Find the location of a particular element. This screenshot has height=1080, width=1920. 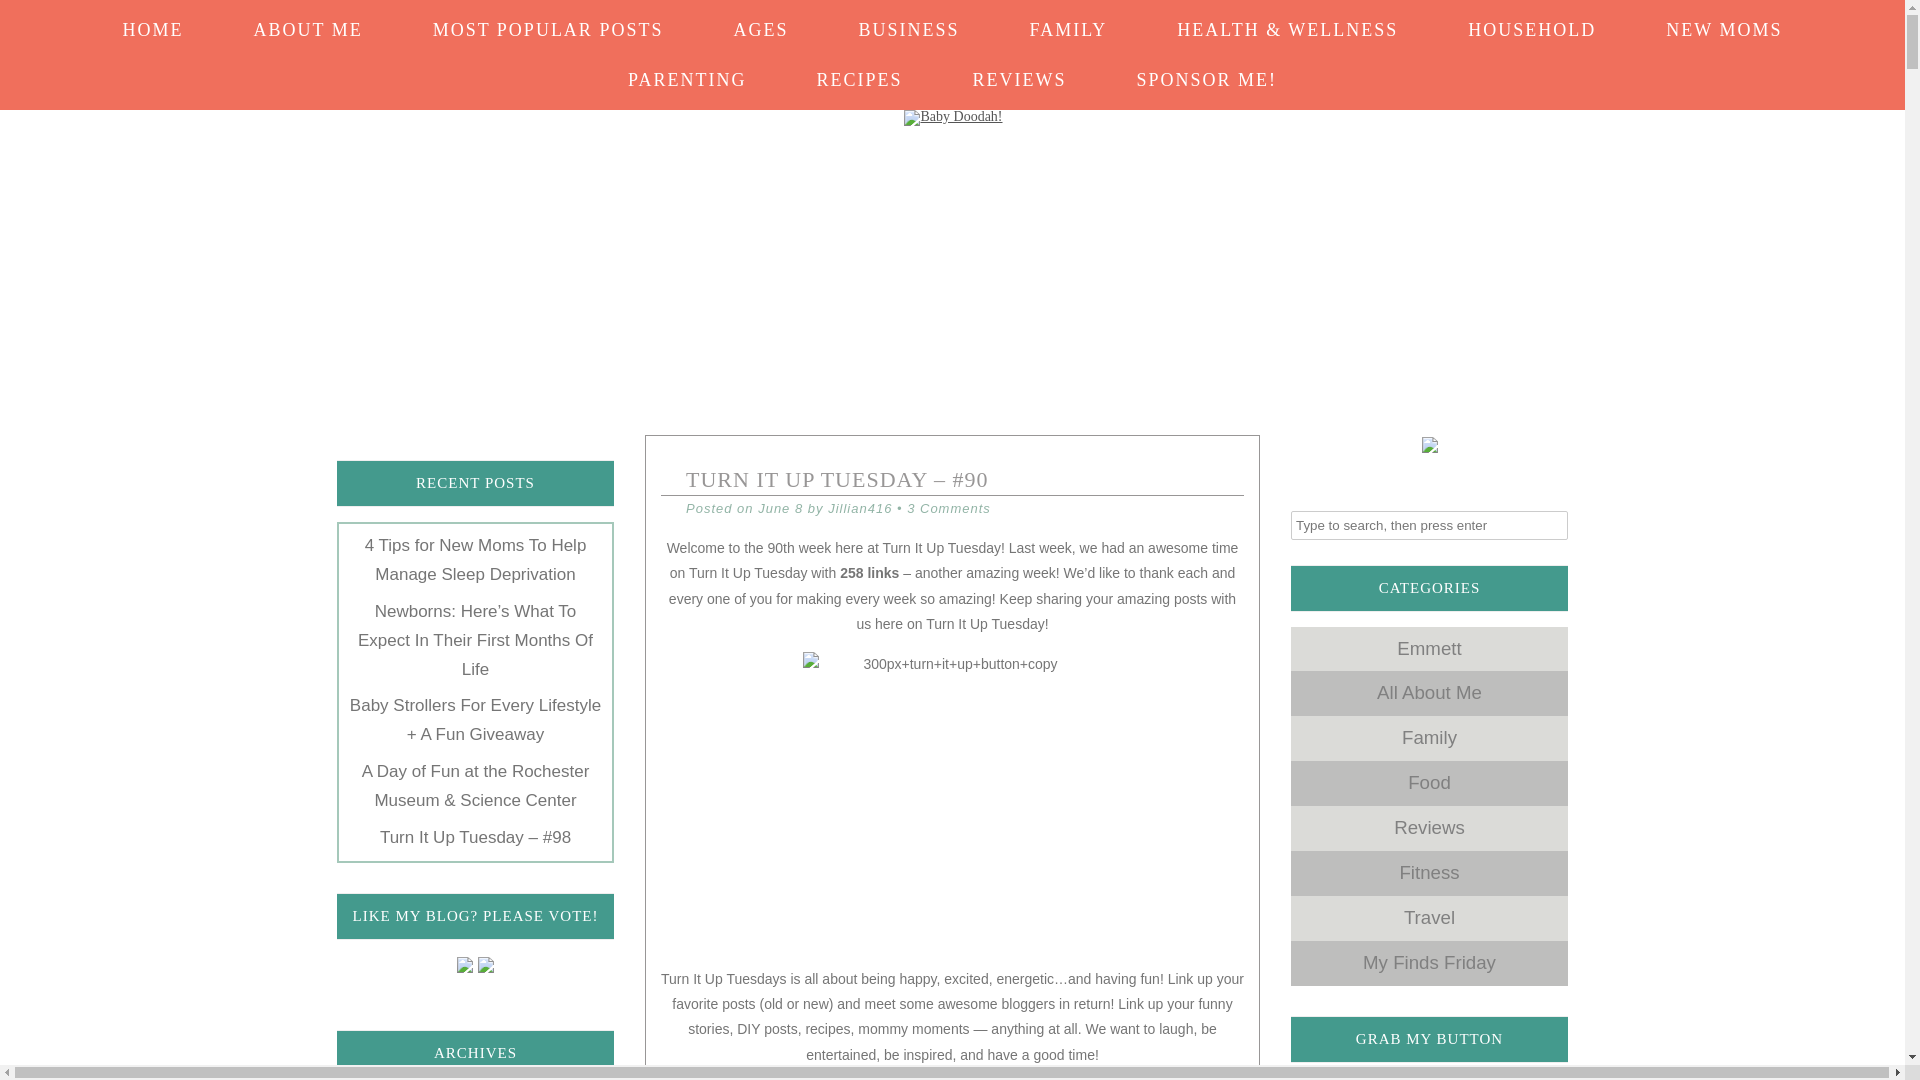

BUSINESS is located at coordinates (908, 20).